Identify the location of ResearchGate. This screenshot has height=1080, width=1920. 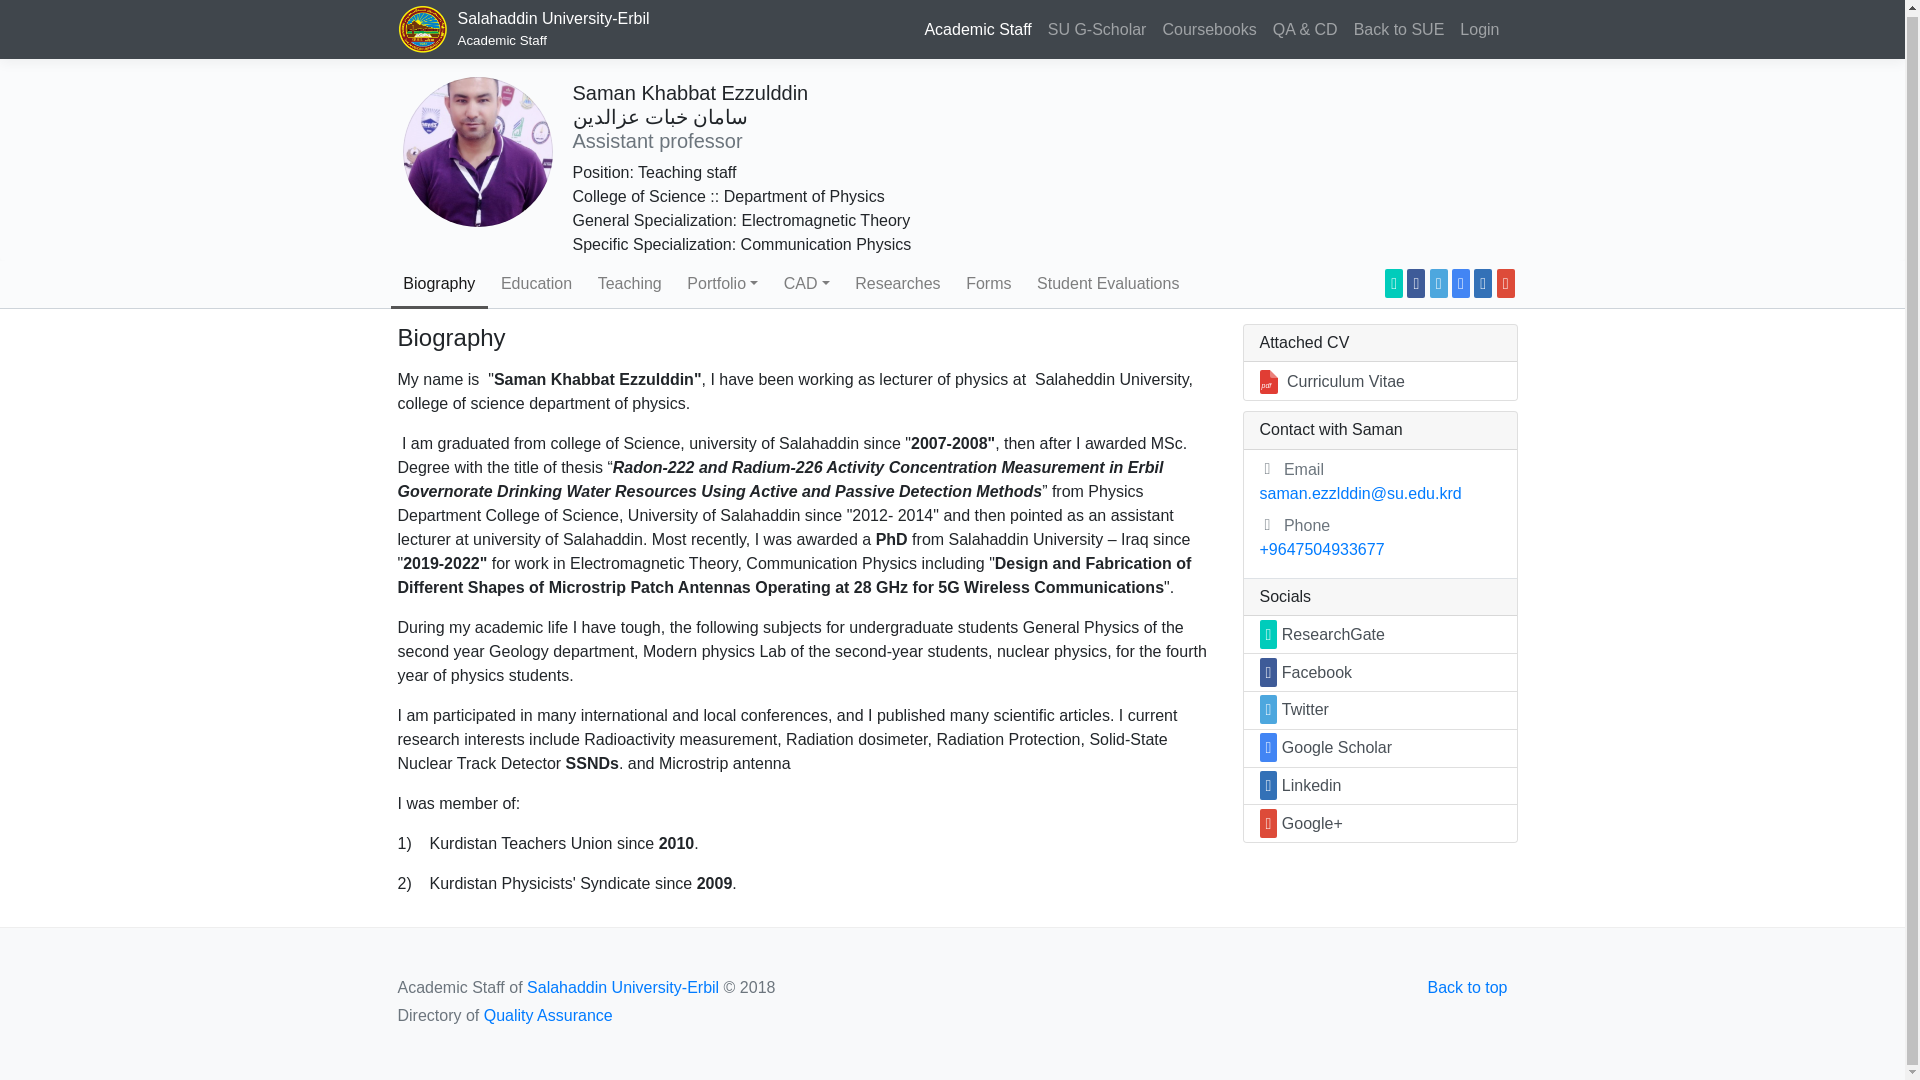
(1394, 283).